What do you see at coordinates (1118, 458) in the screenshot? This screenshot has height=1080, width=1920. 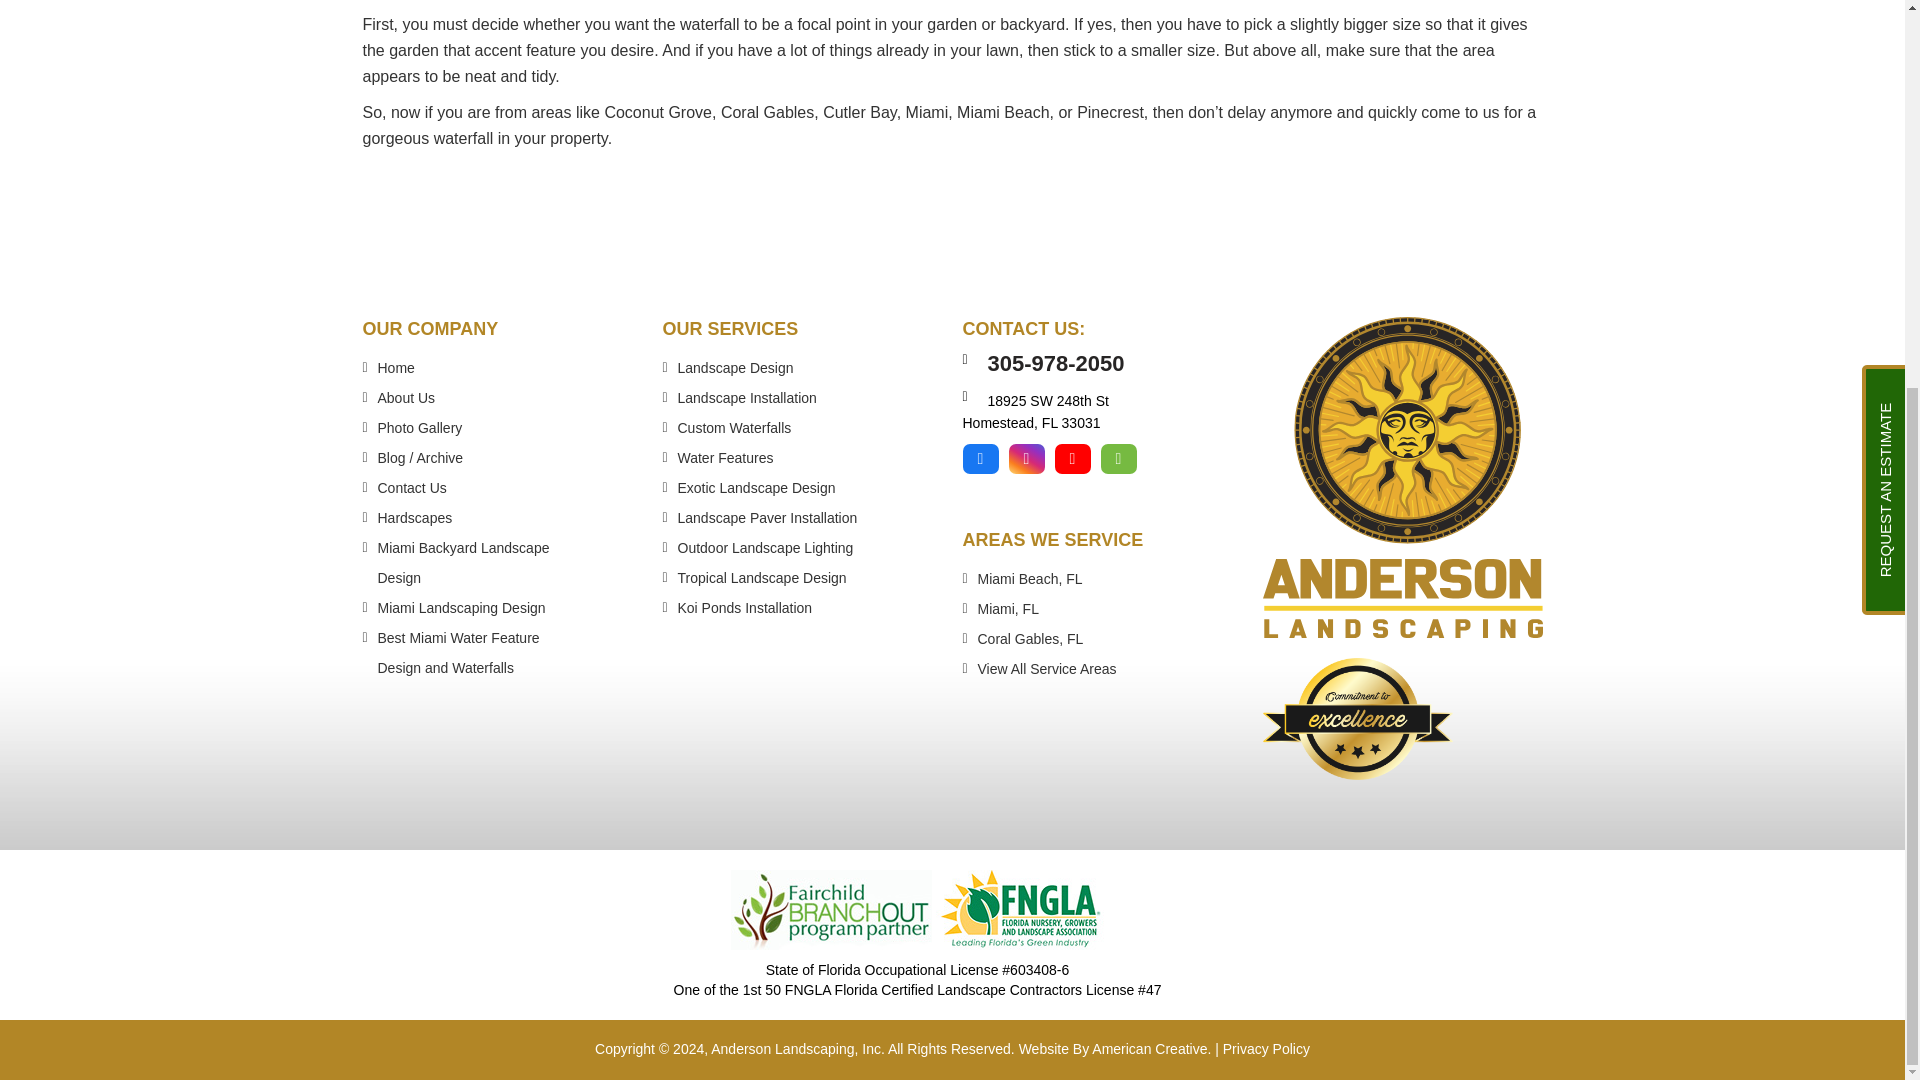 I see `Houzz` at bounding box center [1118, 458].